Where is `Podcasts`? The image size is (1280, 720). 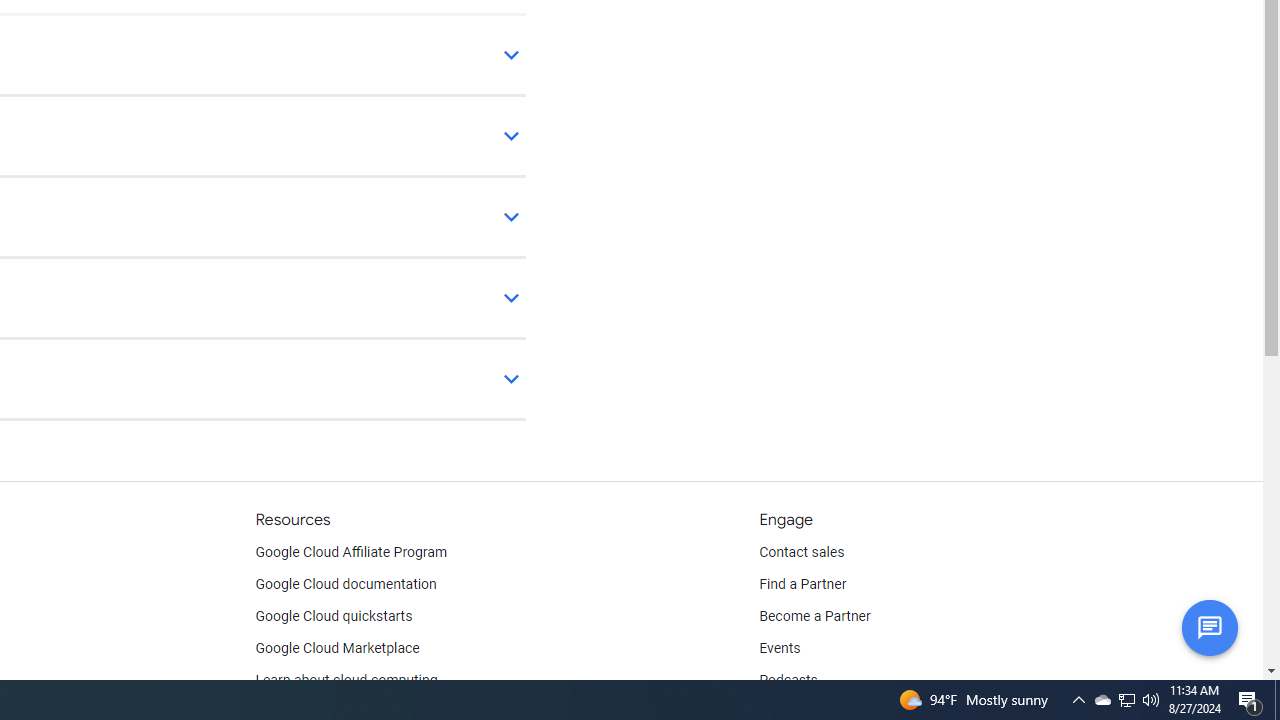
Podcasts is located at coordinates (788, 680).